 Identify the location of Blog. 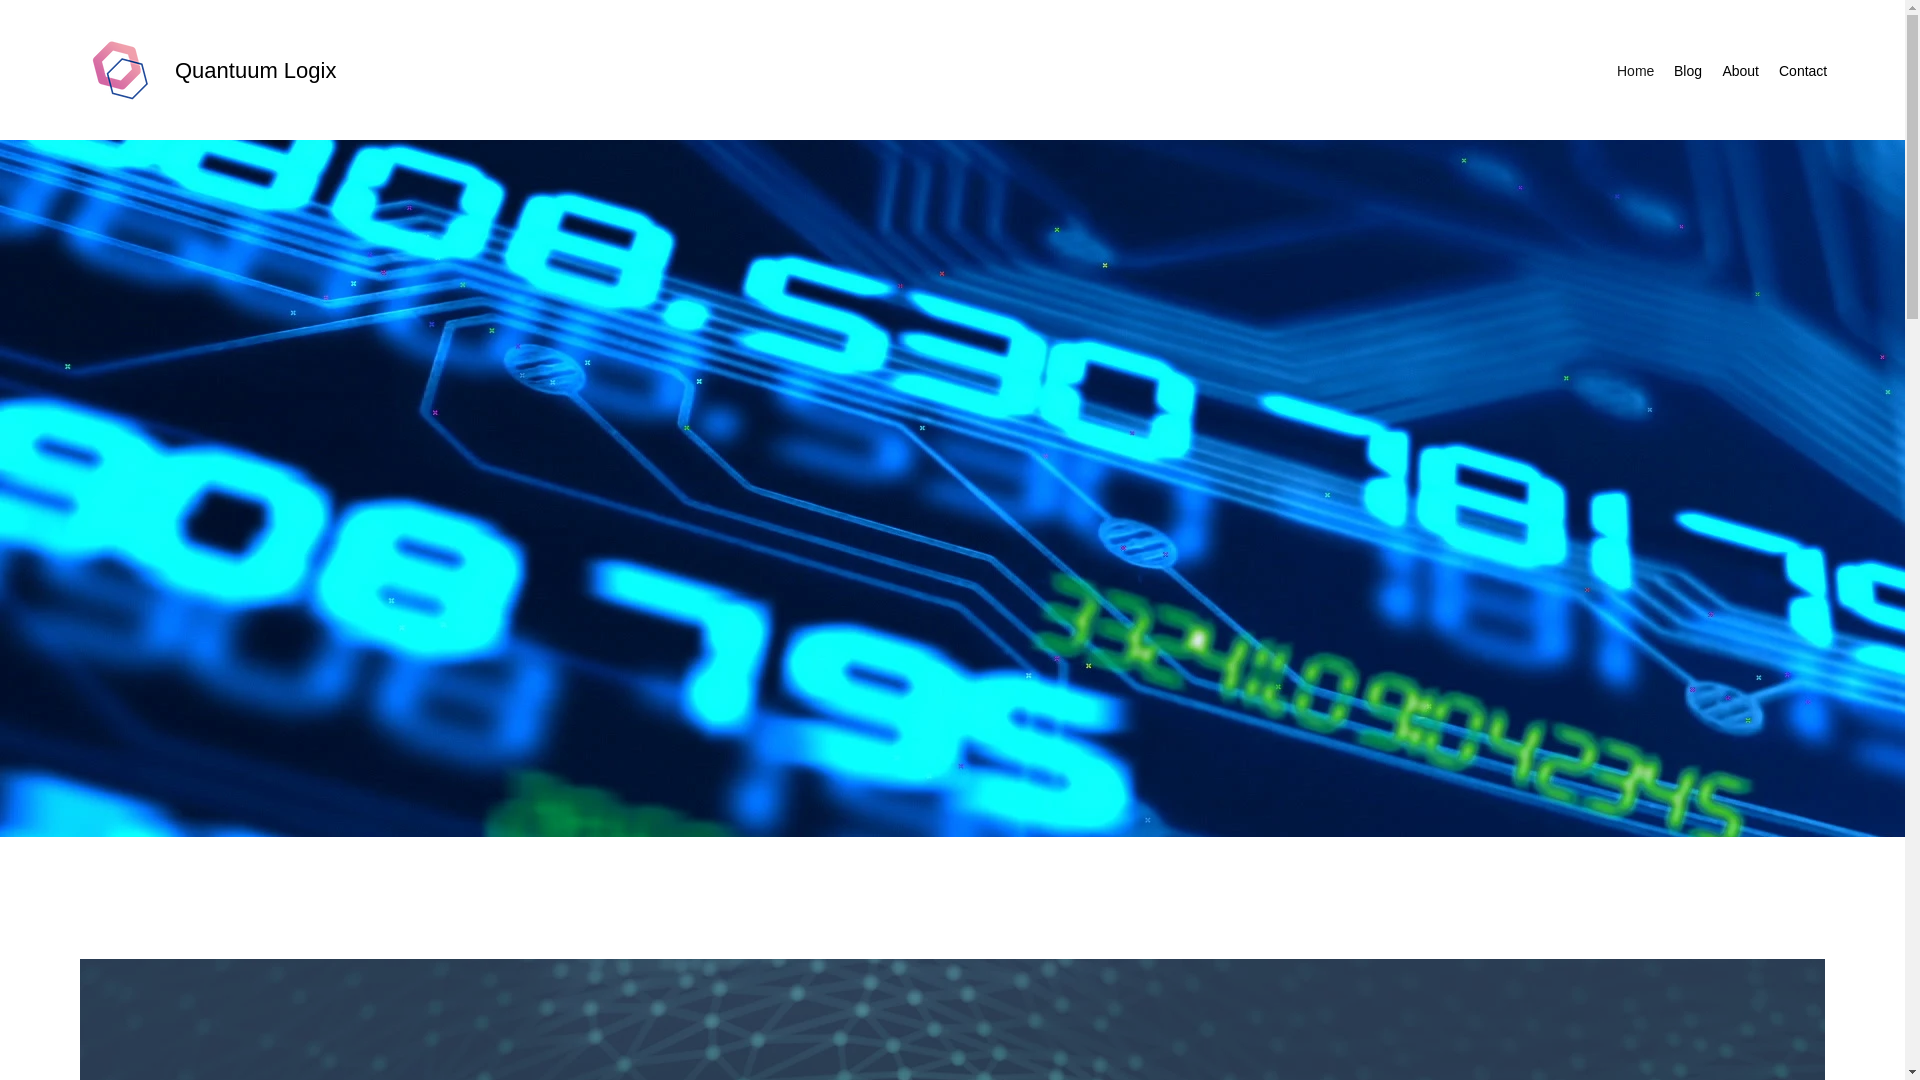
(1688, 71).